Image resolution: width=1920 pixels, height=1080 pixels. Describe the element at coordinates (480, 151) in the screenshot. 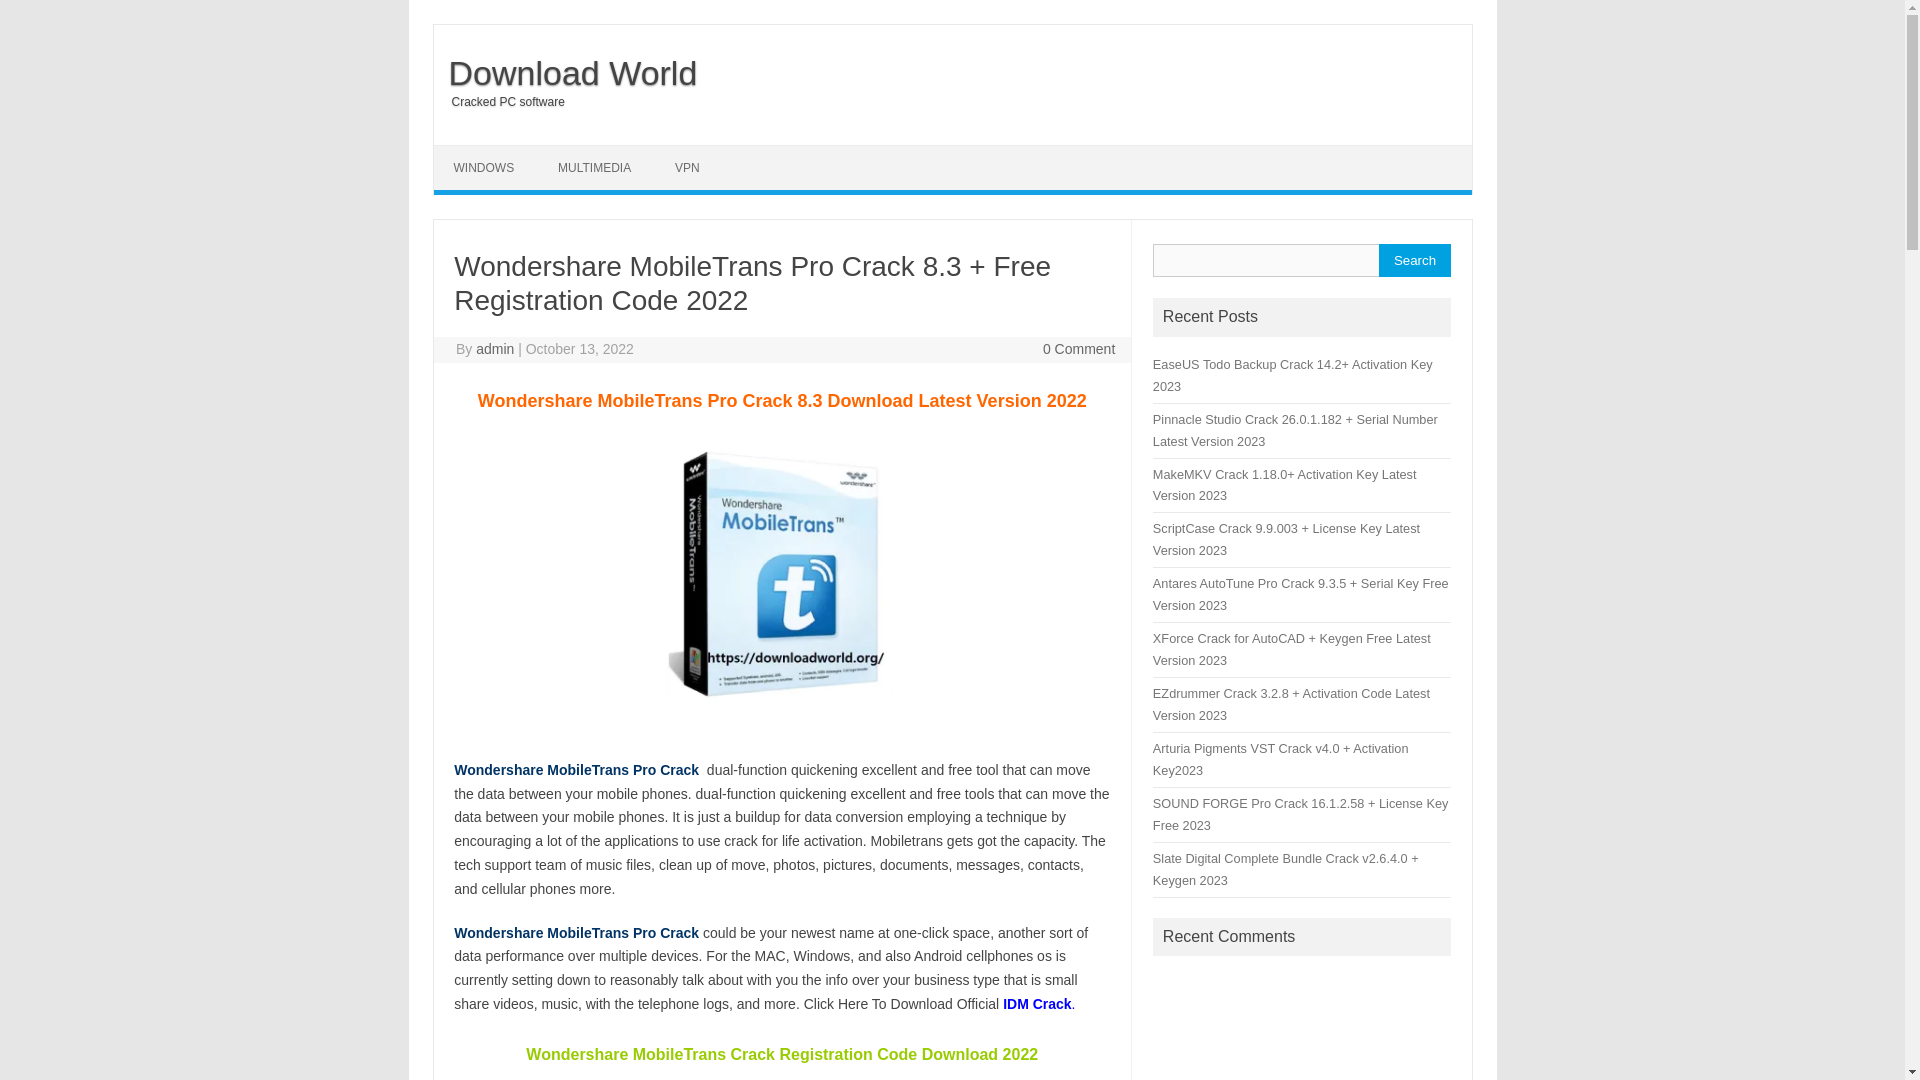

I see `Skip to content` at that location.